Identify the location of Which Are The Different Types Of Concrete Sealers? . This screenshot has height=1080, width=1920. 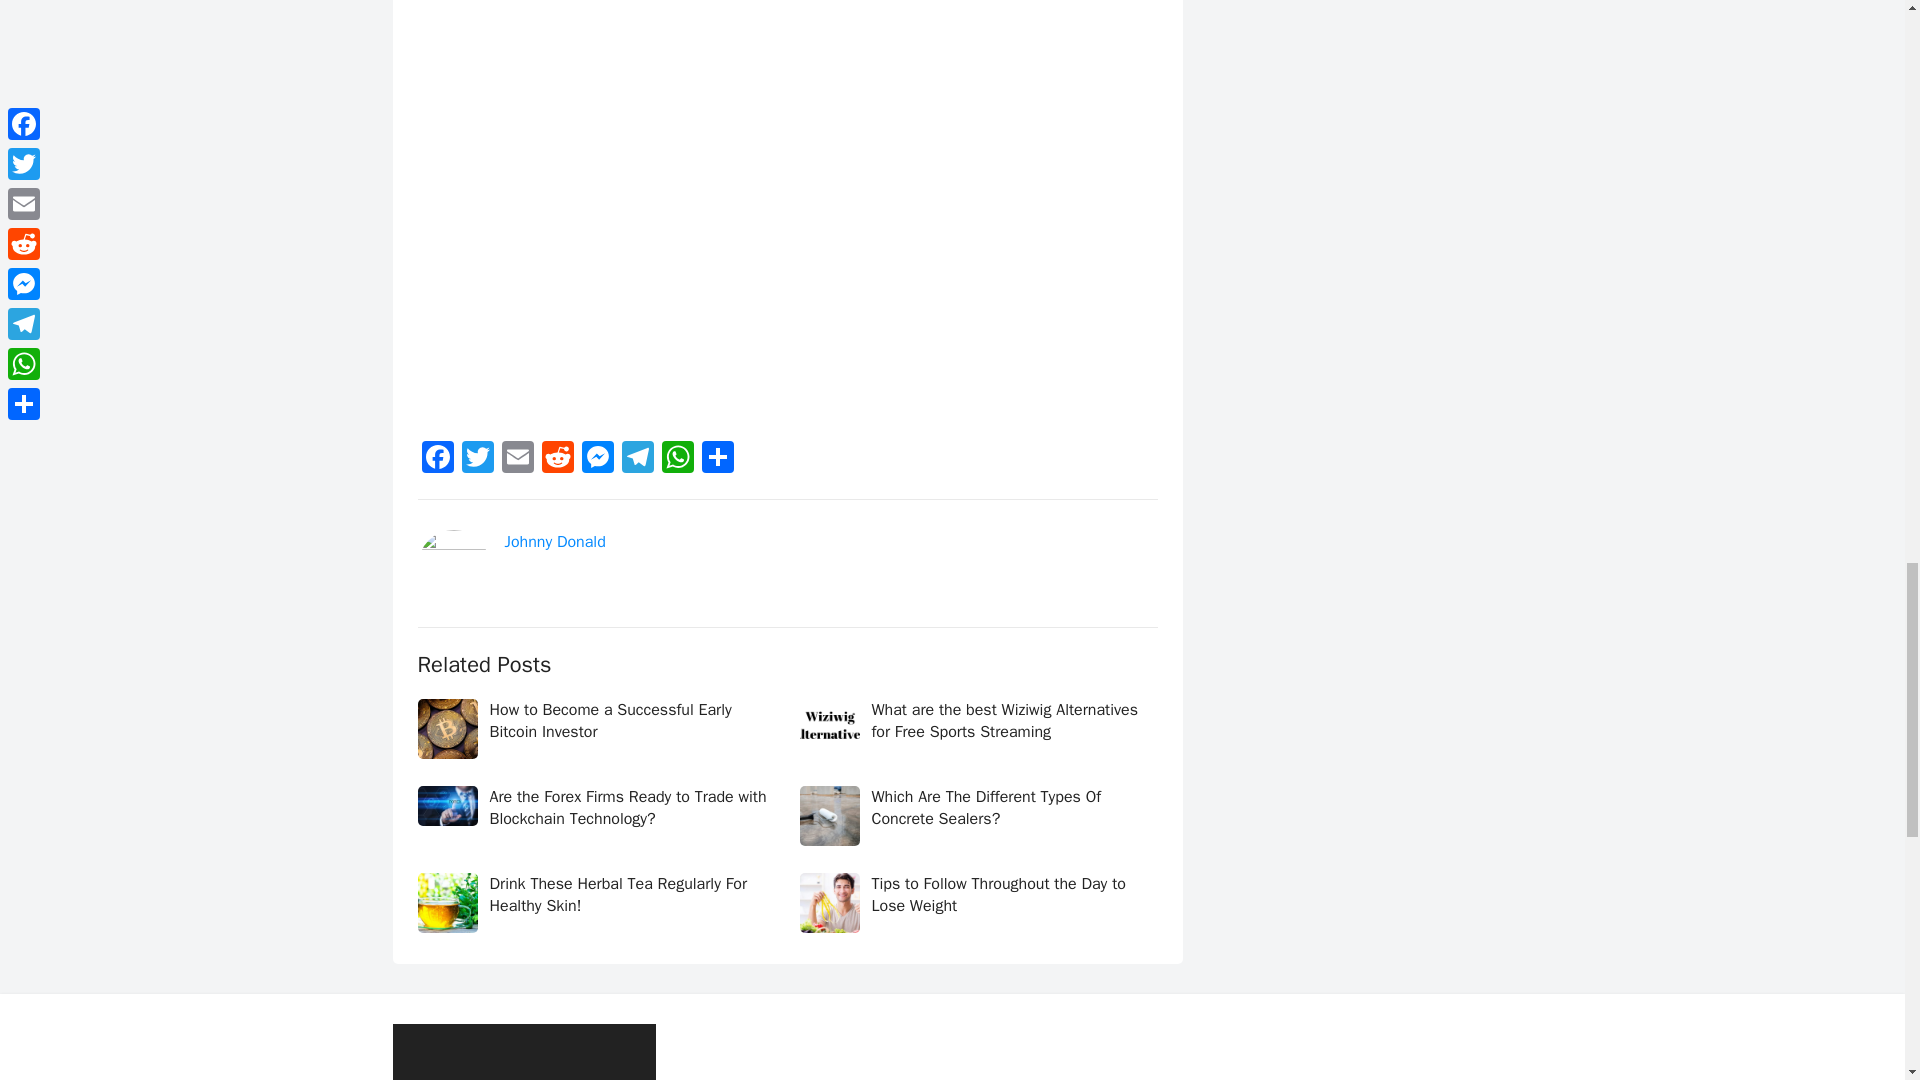
(986, 808).